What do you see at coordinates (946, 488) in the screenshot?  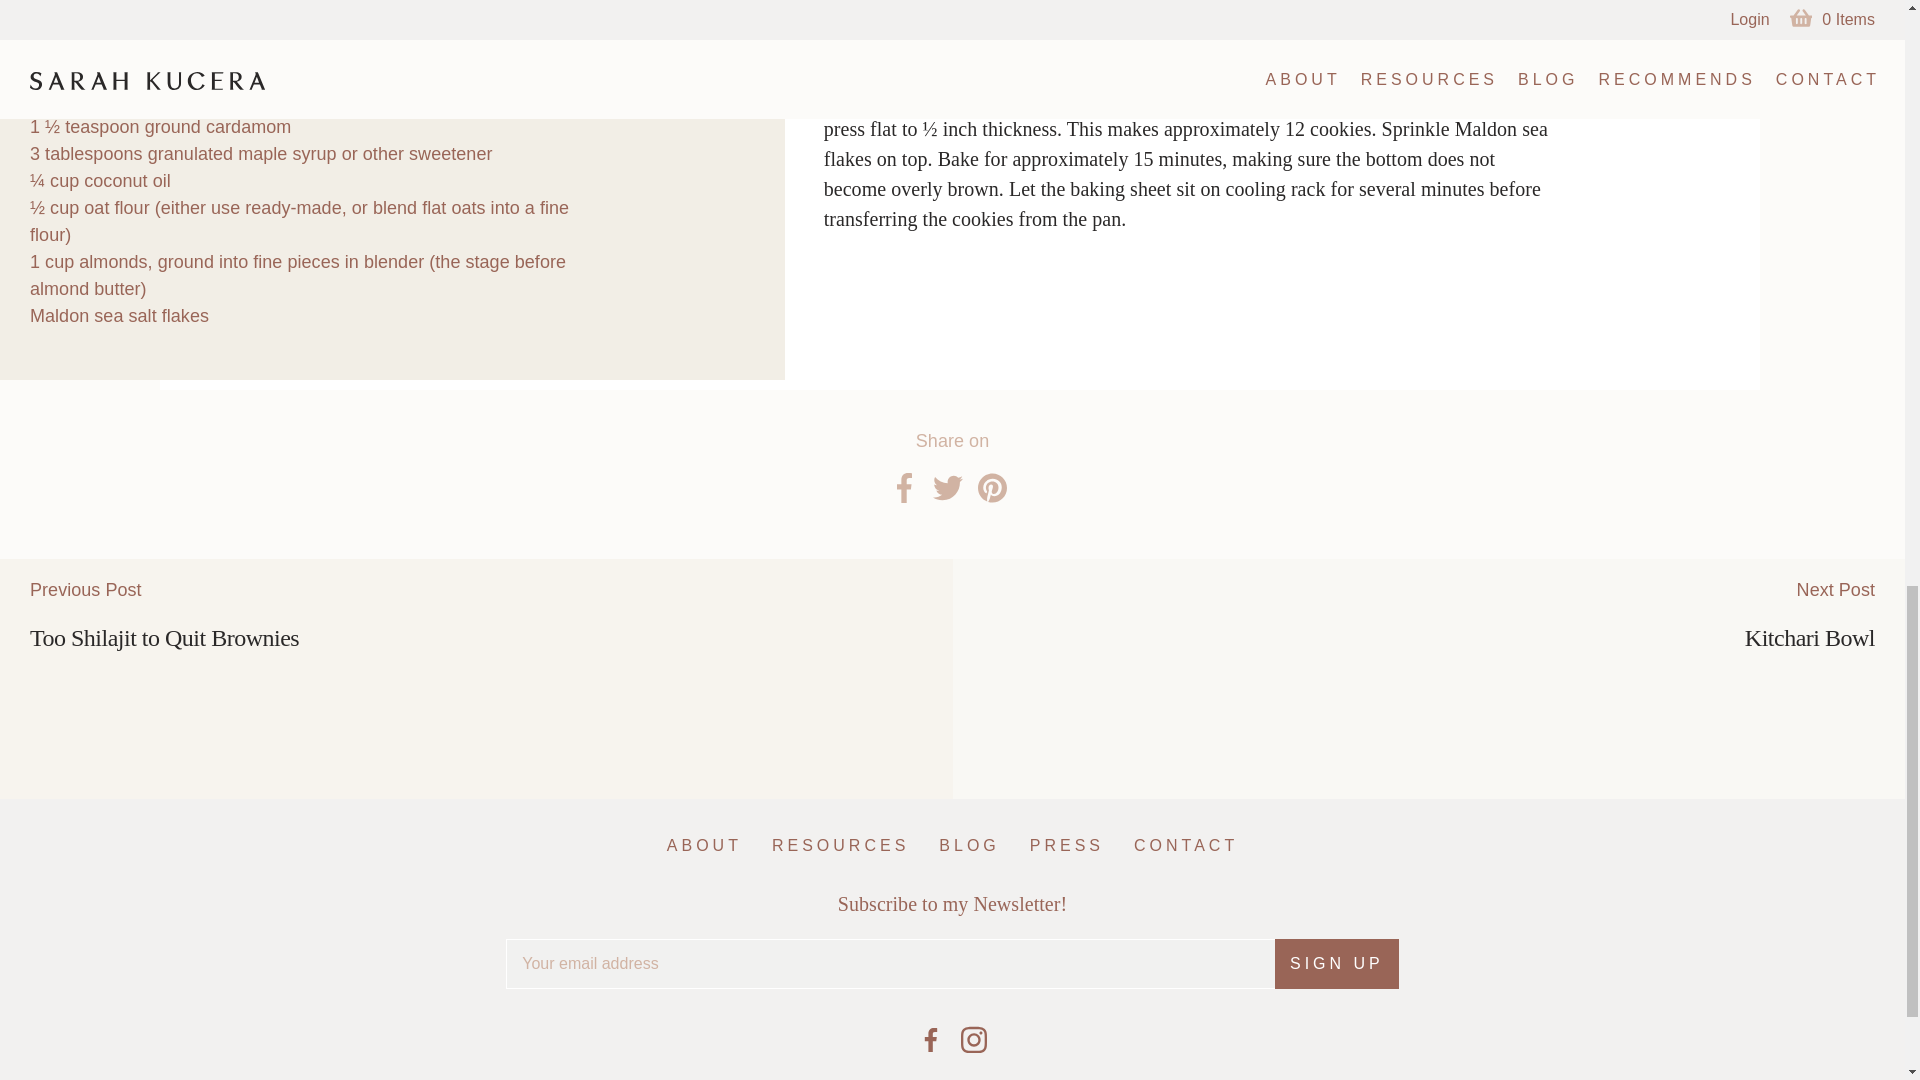 I see `BLOG` at bounding box center [946, 488].